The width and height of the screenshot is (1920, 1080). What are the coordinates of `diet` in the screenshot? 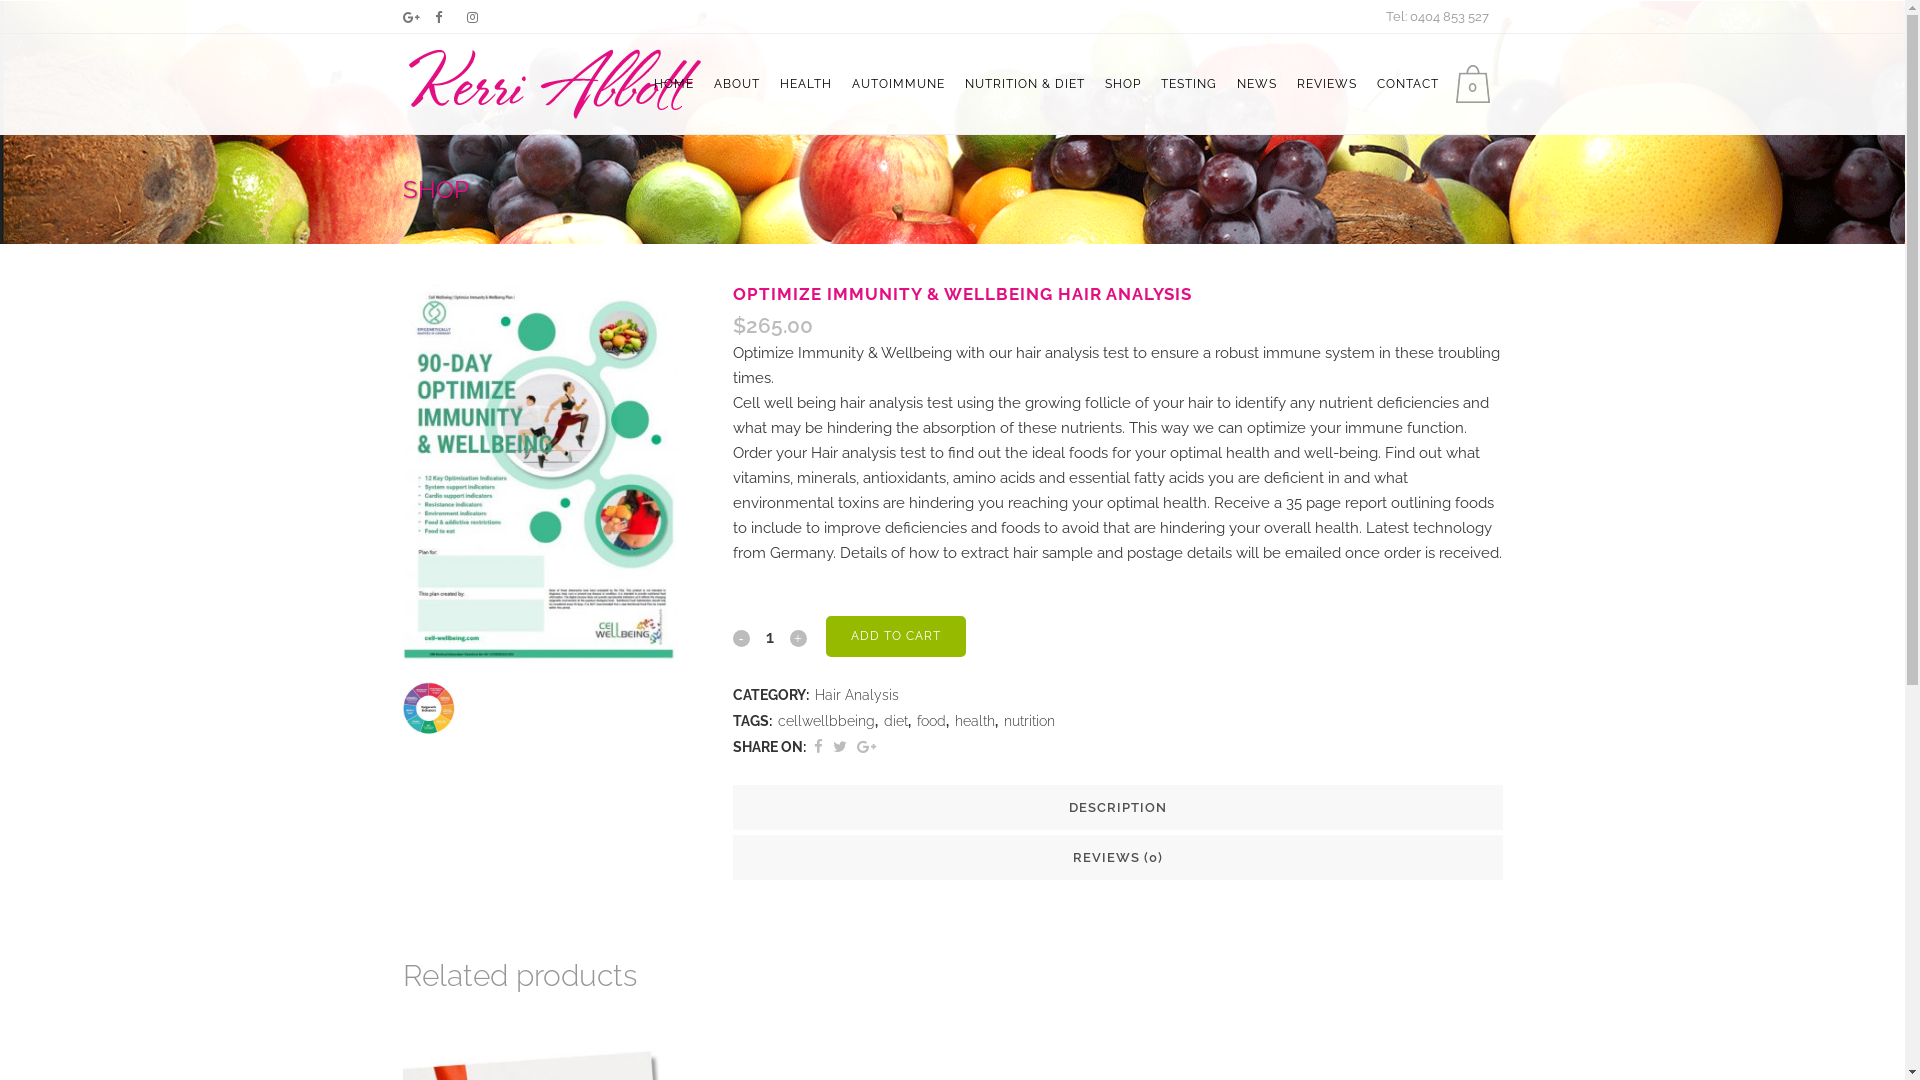 It's located at (896, 721).